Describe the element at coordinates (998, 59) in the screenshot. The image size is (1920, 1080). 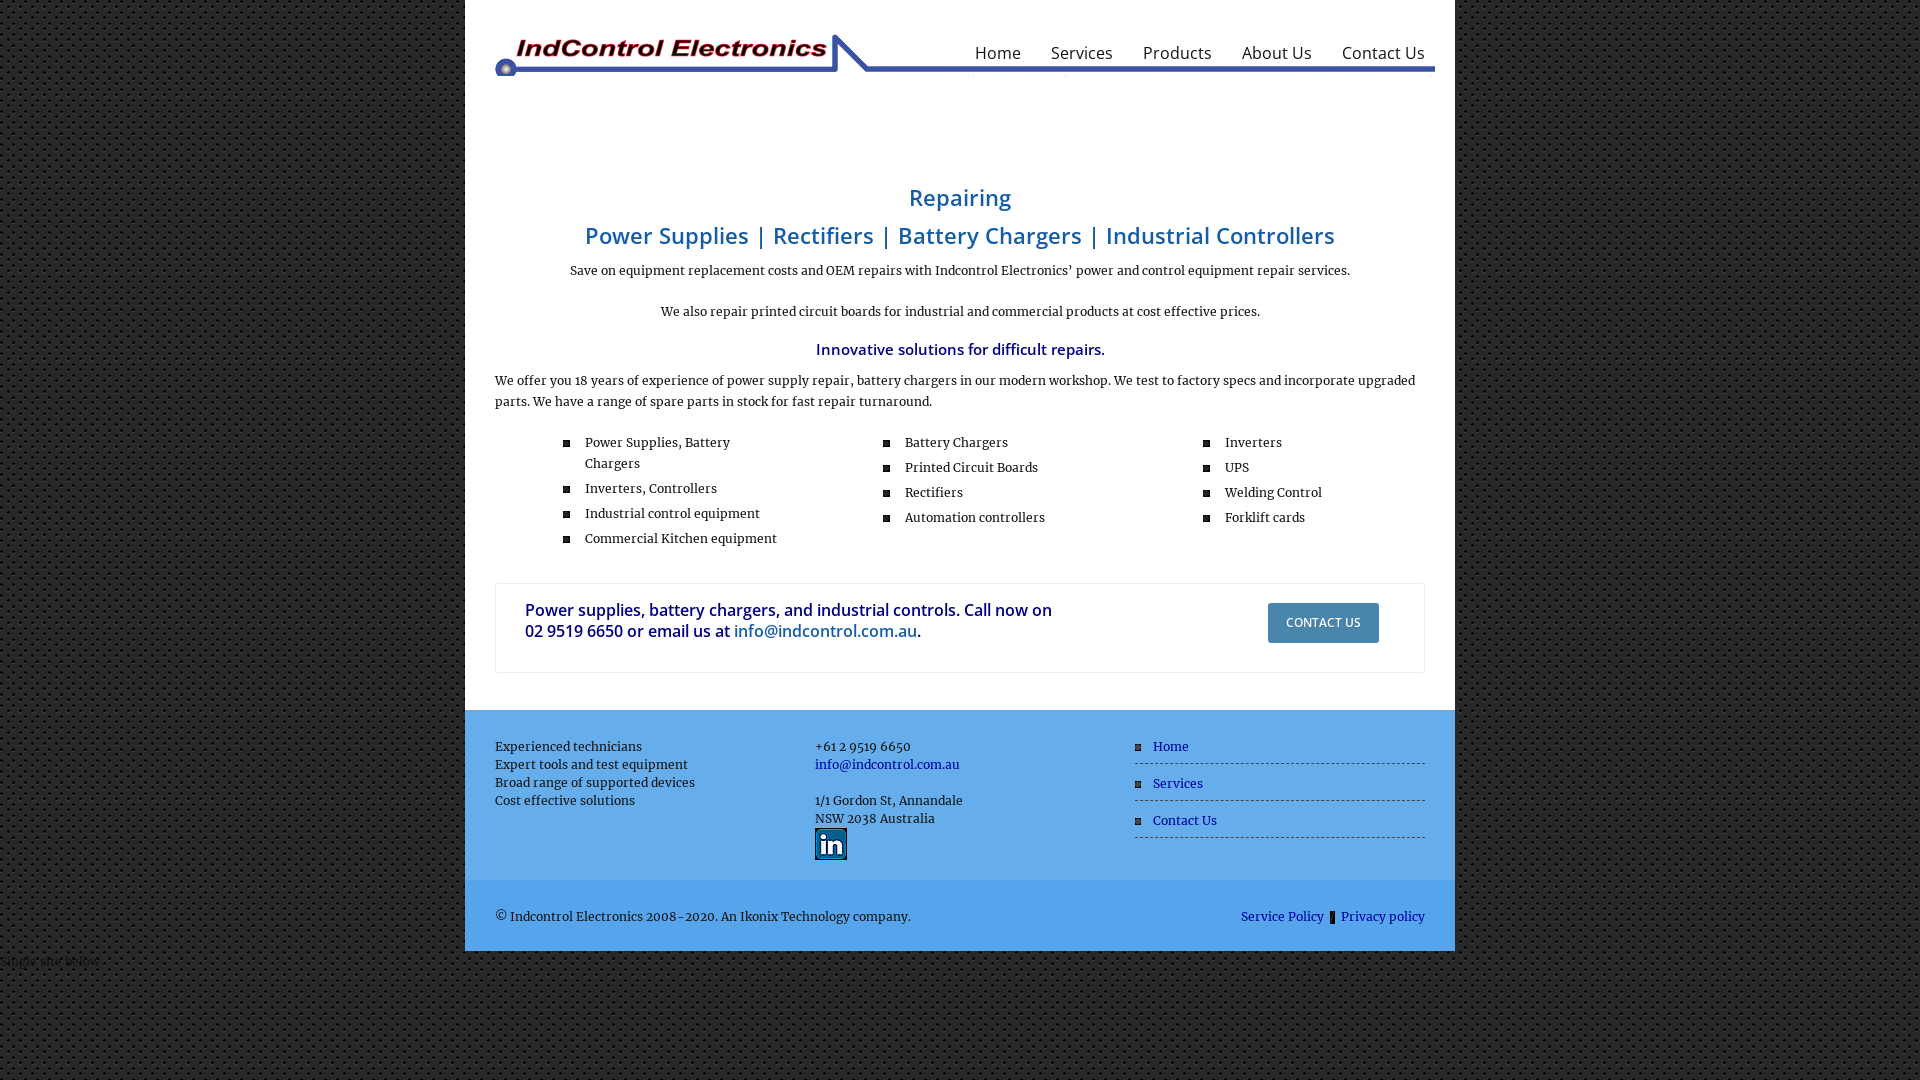
I see `Home` at that location.